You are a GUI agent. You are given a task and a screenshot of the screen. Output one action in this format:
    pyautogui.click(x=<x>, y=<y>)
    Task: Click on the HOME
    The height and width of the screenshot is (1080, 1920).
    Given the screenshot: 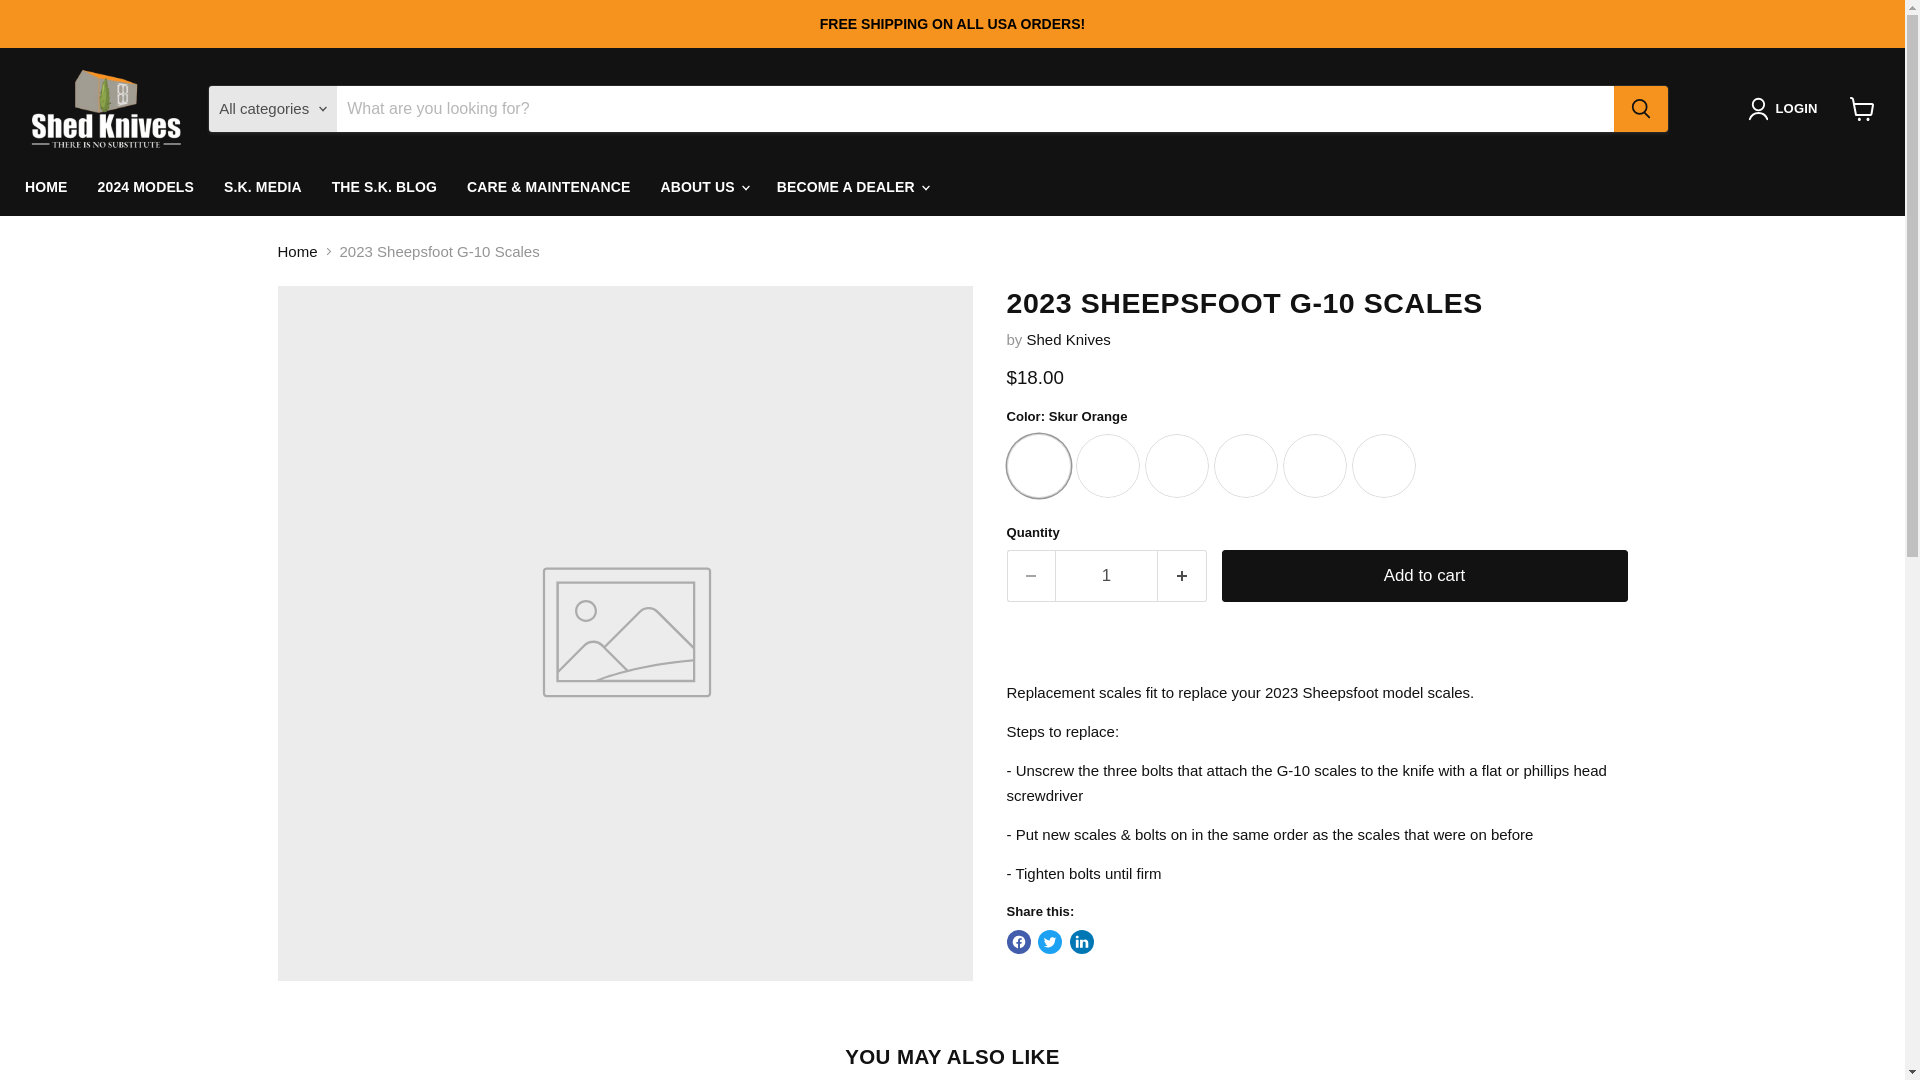 What is the action you would take?
    pyautogui.click(x=46, y=188)
    